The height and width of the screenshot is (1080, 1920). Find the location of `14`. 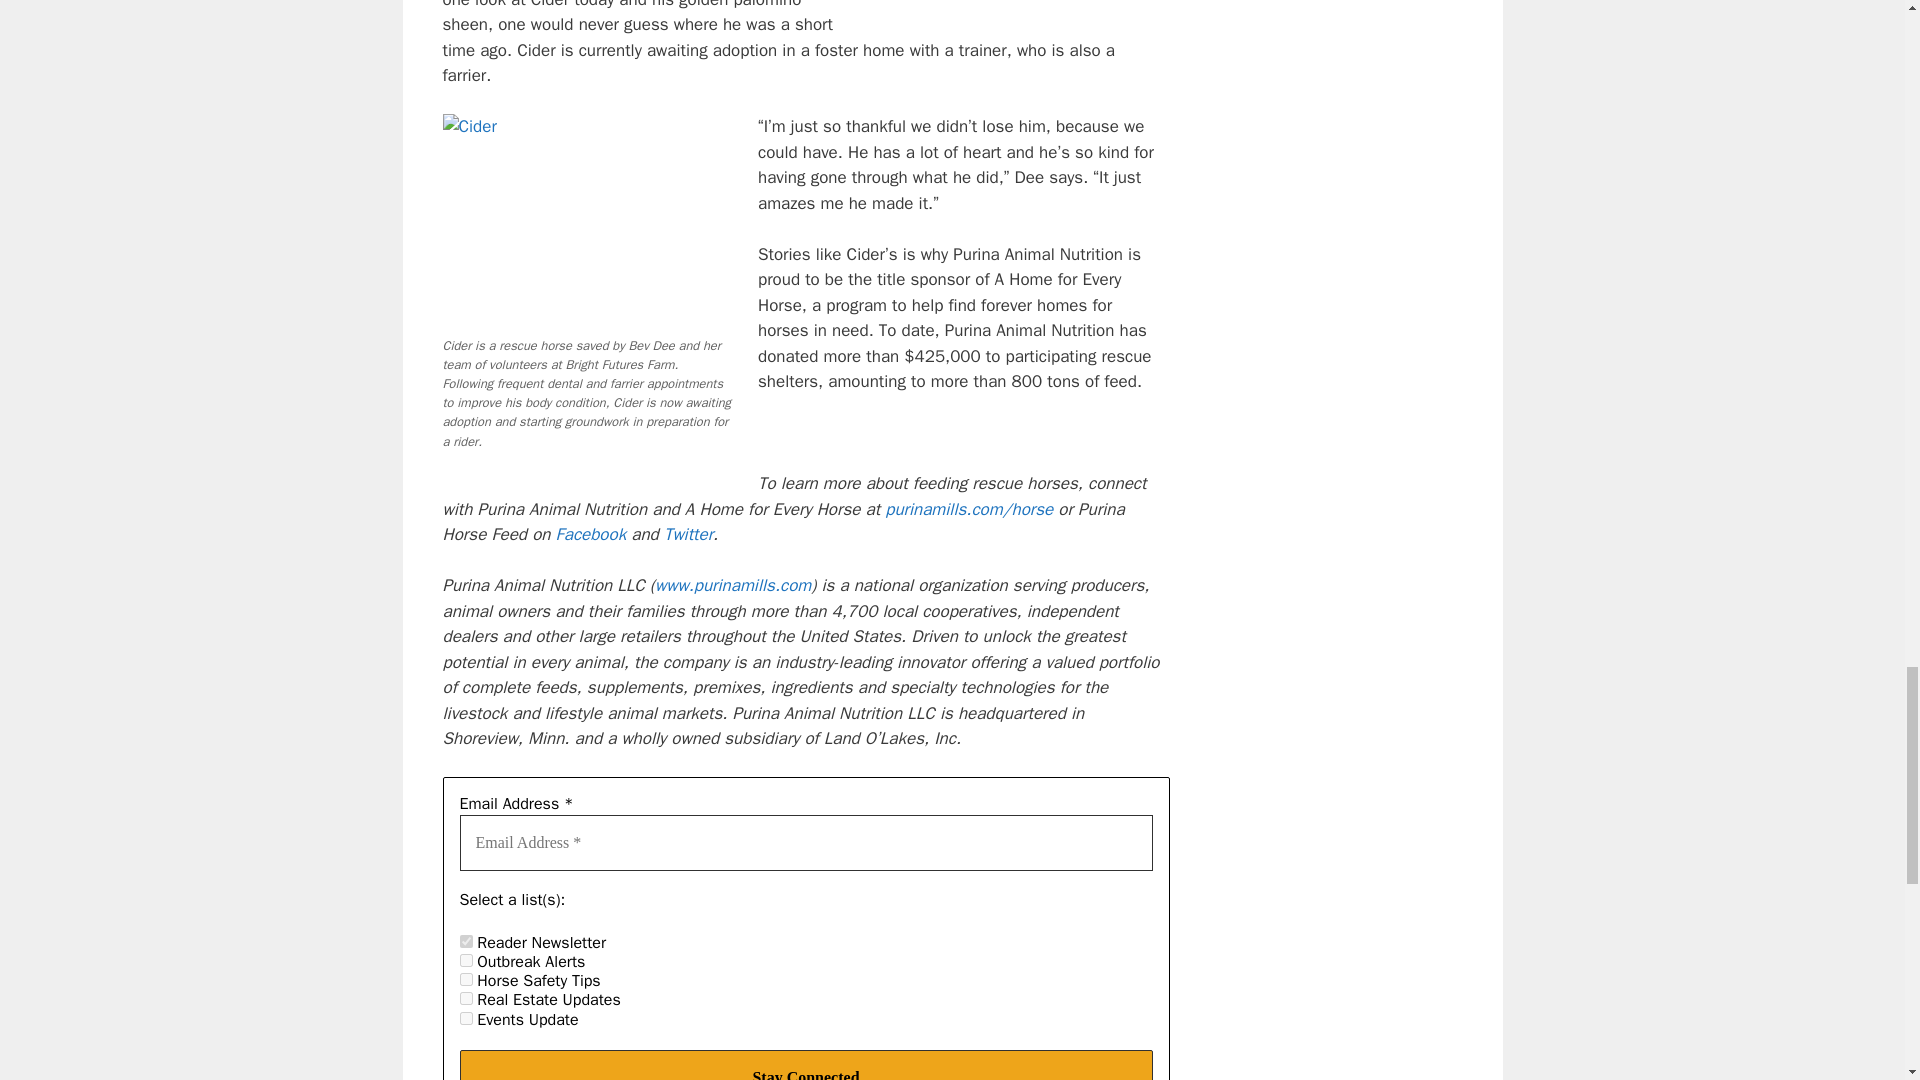

14 is located at coordinates (466, 980).